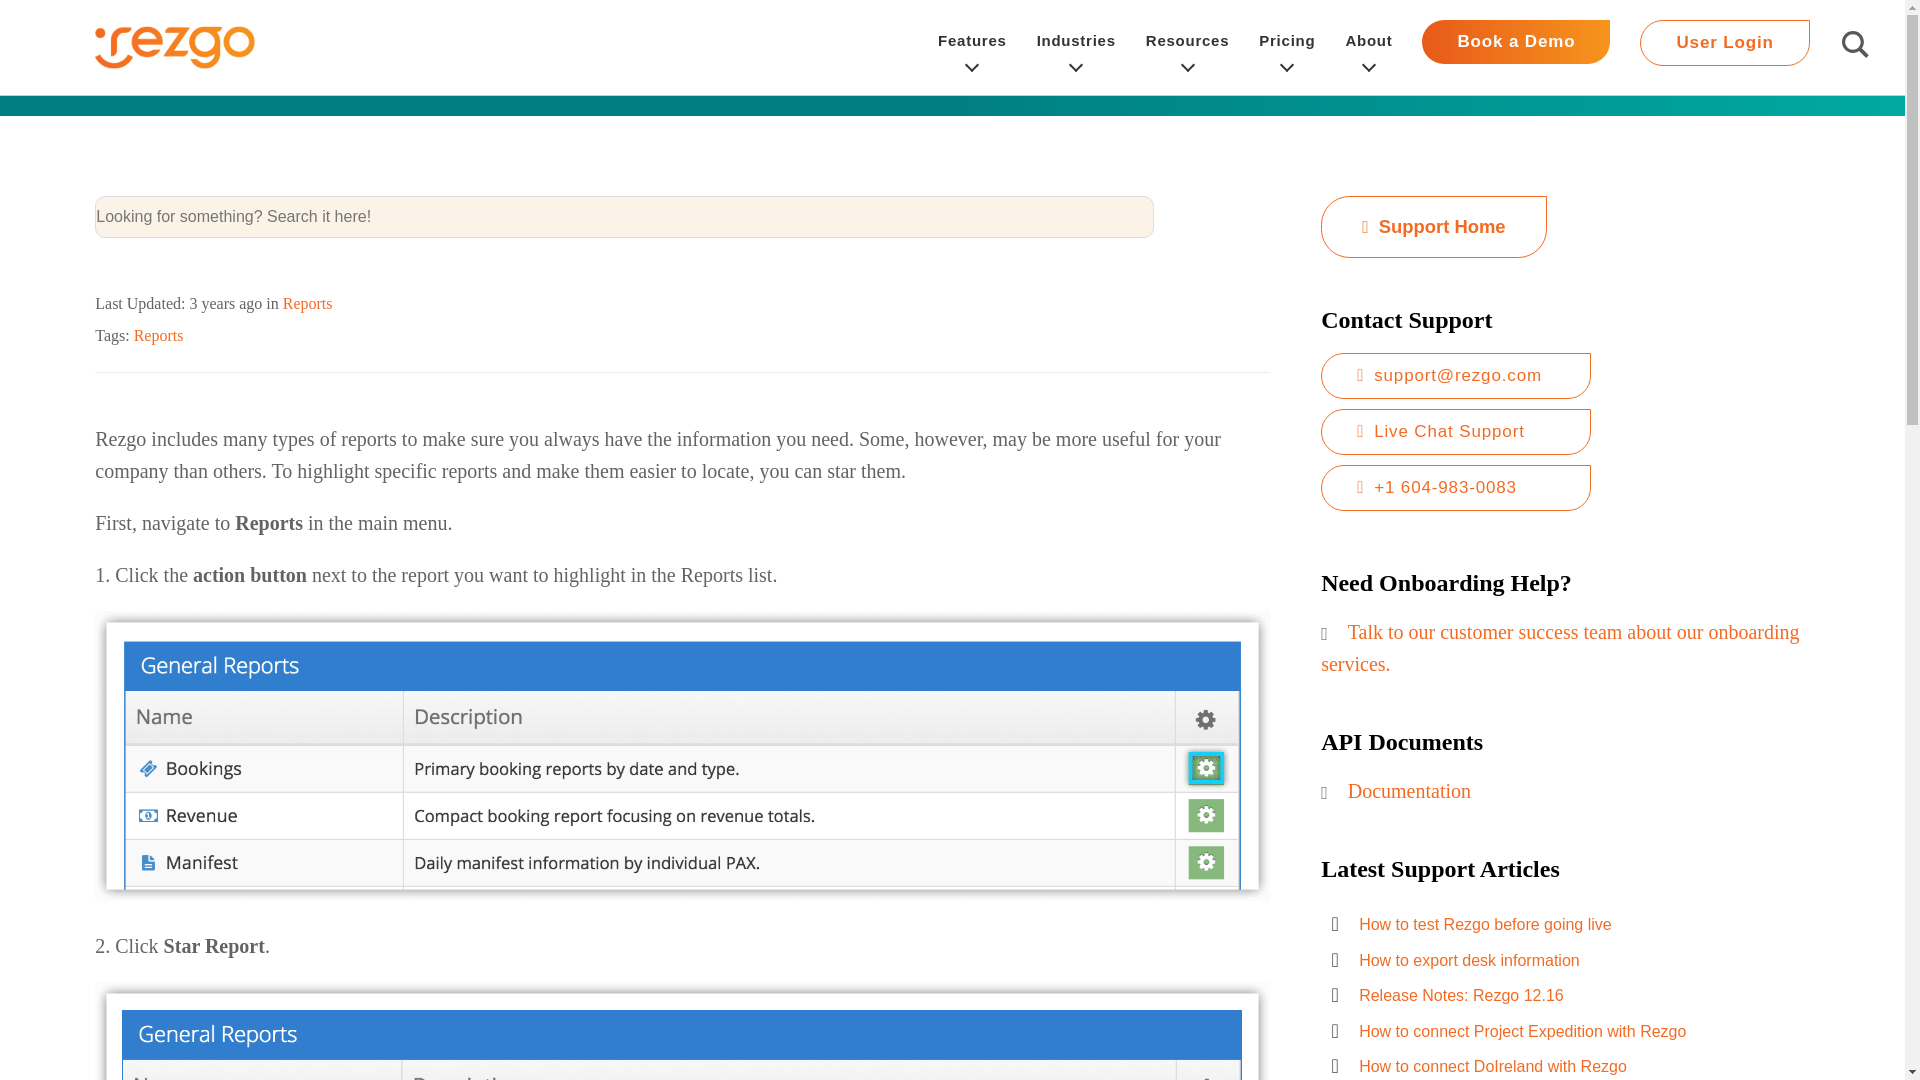  I want to click on Book a Demo, so click(1516, 42).